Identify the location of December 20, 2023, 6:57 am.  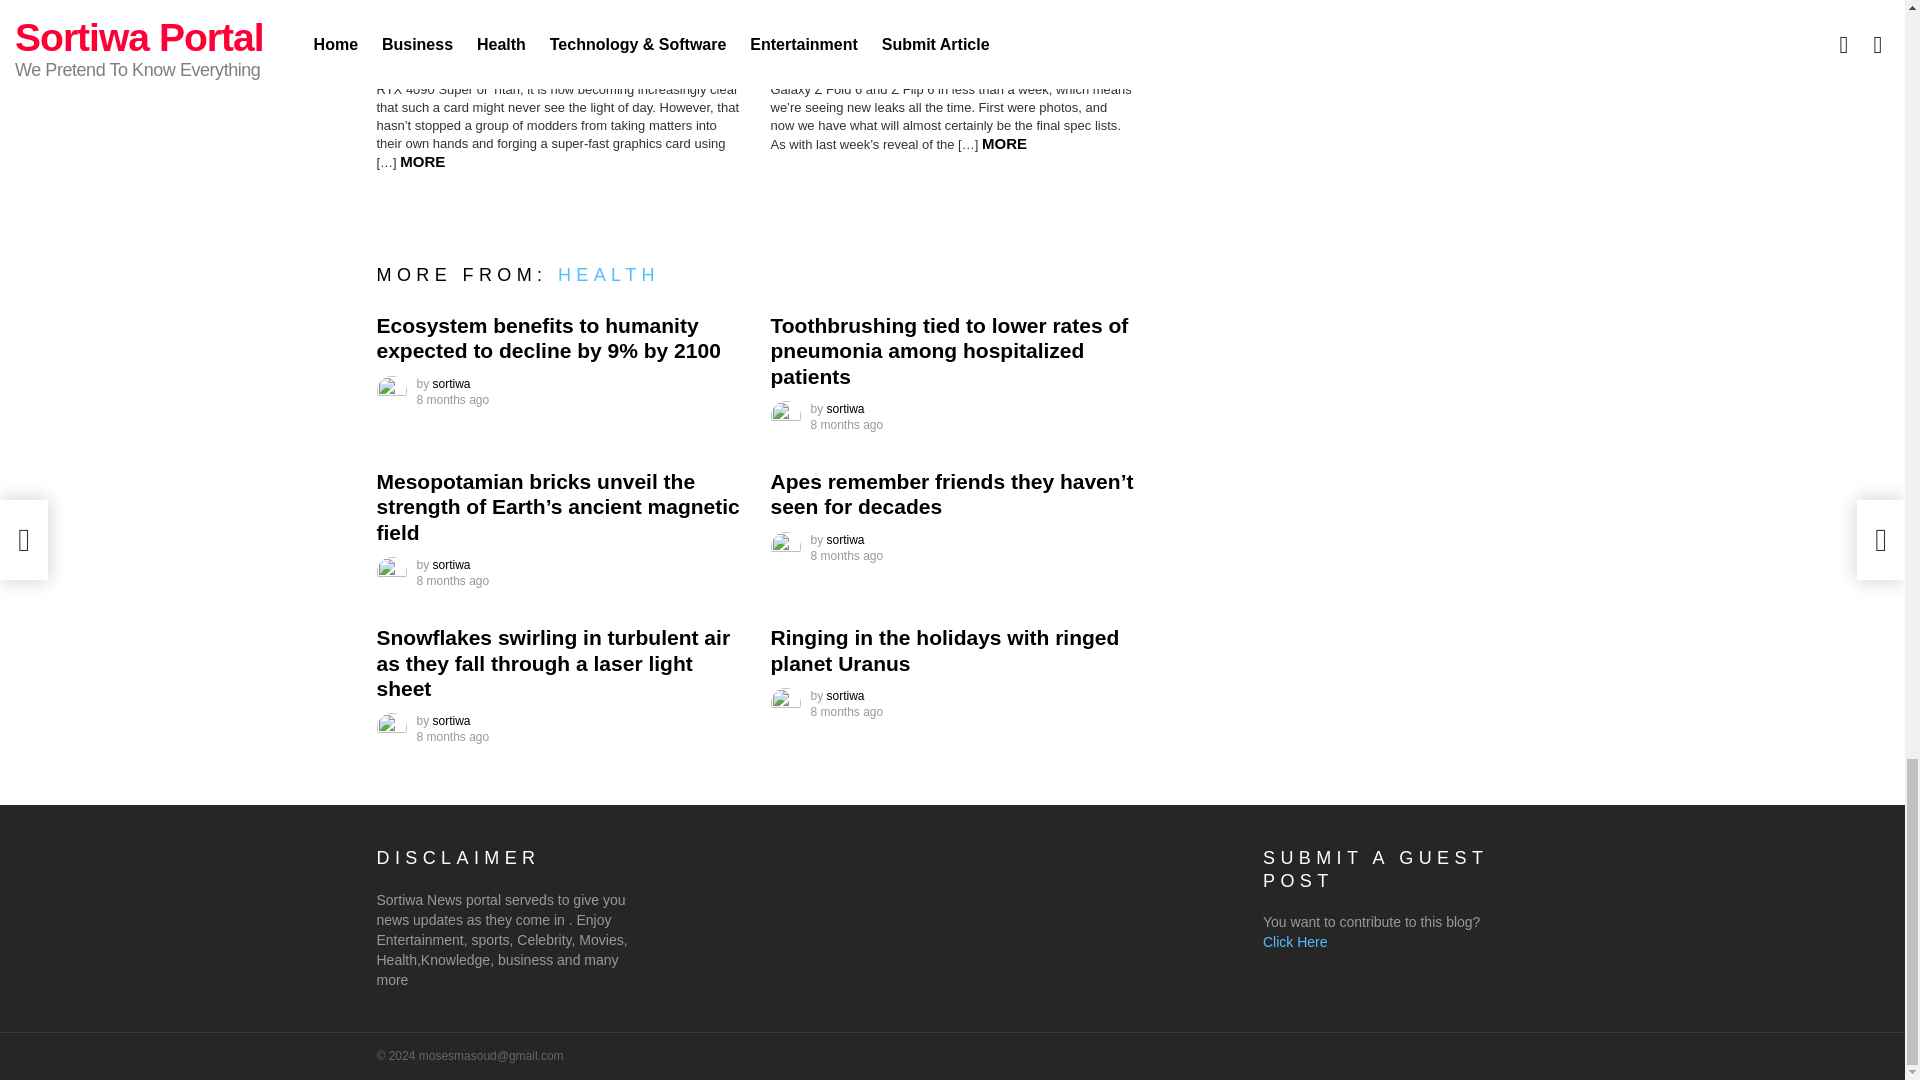
(846, 424).